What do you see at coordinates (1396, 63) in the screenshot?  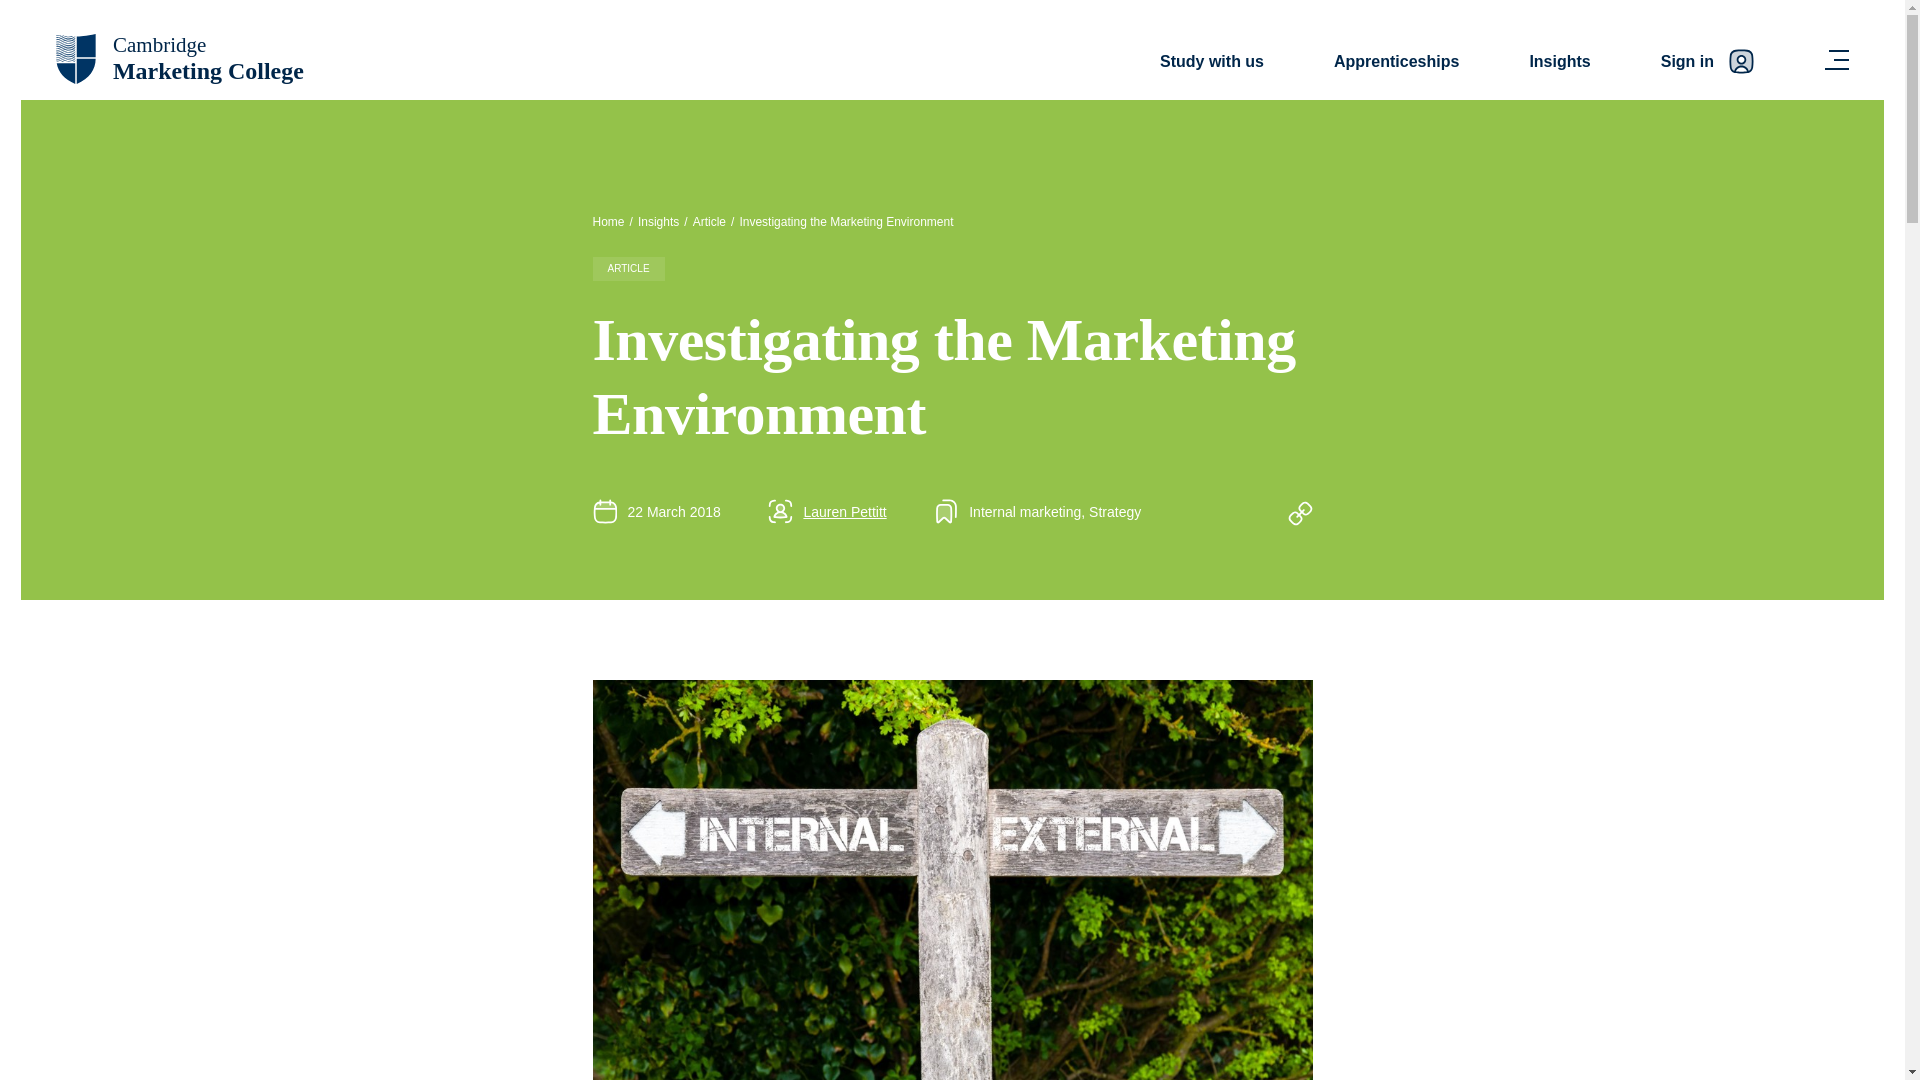 I see `Apprenticeships` at bounding box center [1396, 63].